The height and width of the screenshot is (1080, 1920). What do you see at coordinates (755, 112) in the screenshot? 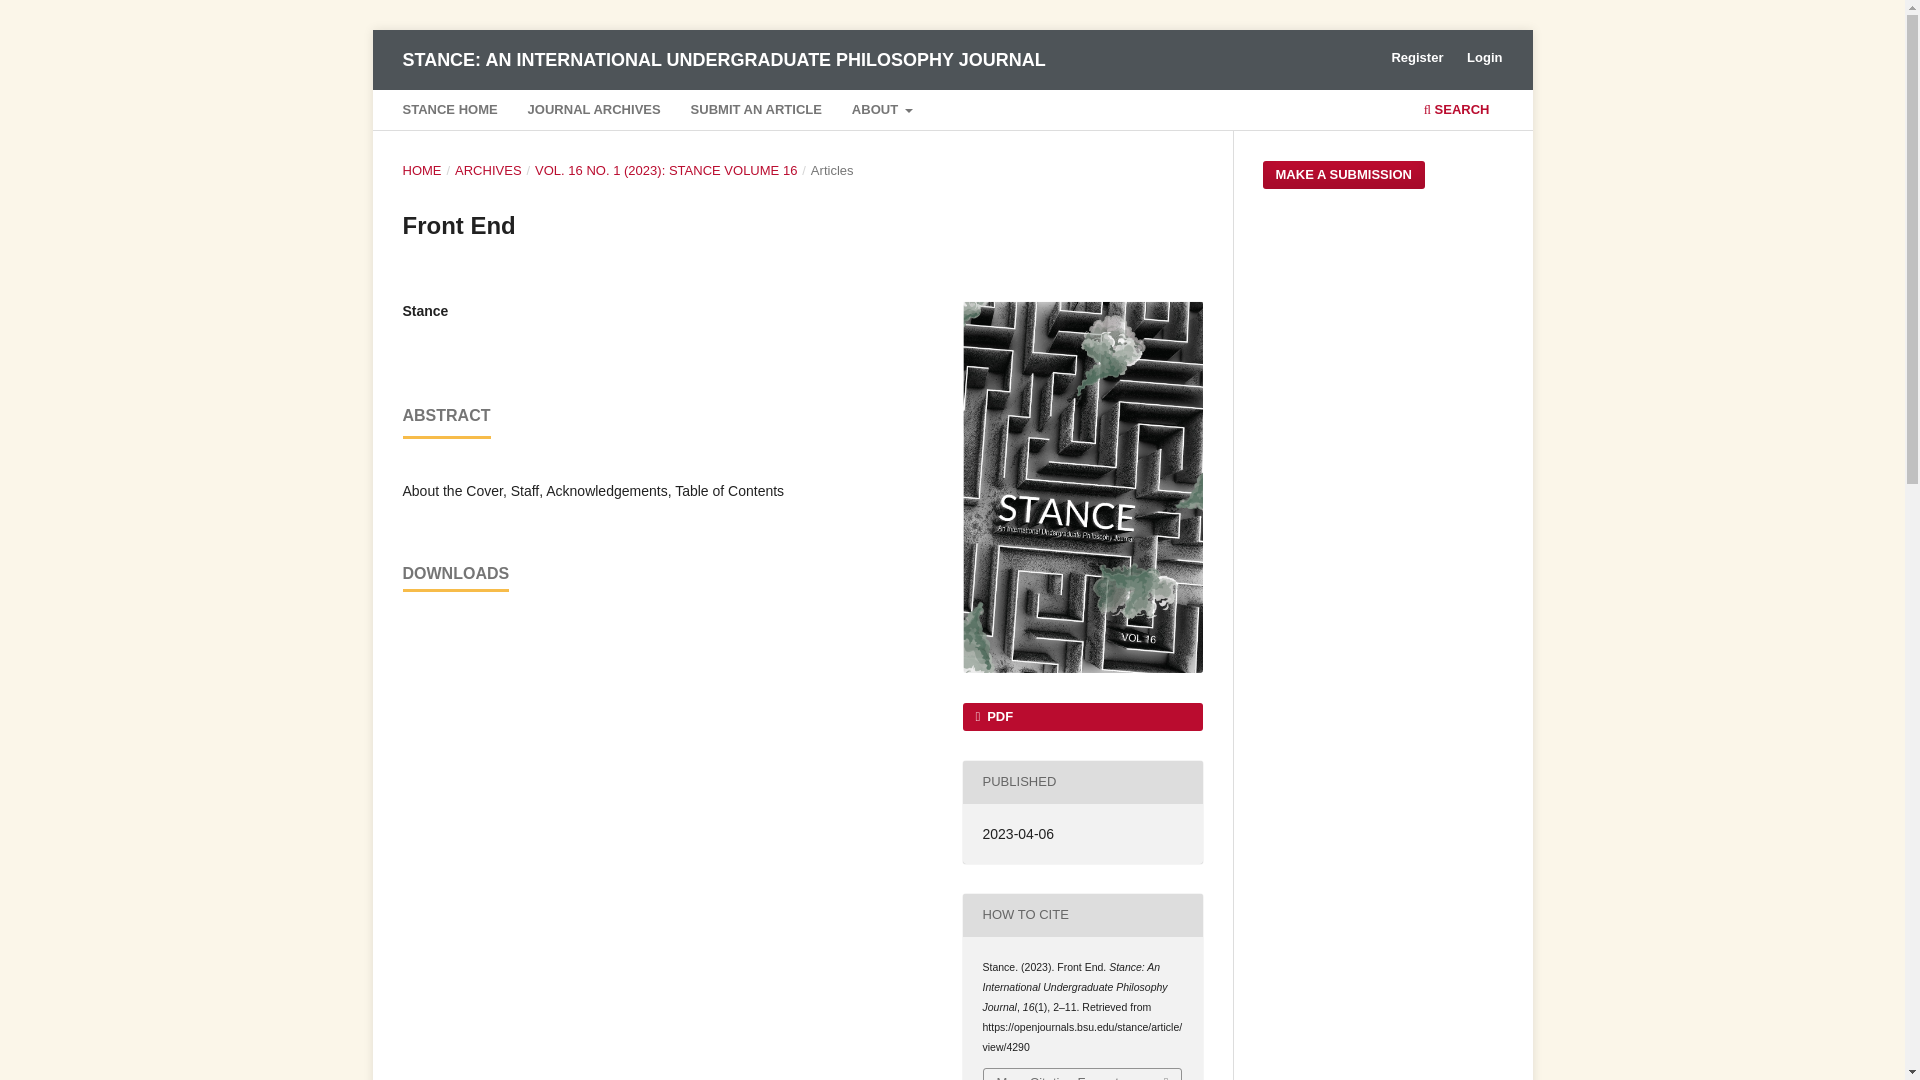
I see `SUBMIT AN ARTICLE` at bounding box center [755, 112].